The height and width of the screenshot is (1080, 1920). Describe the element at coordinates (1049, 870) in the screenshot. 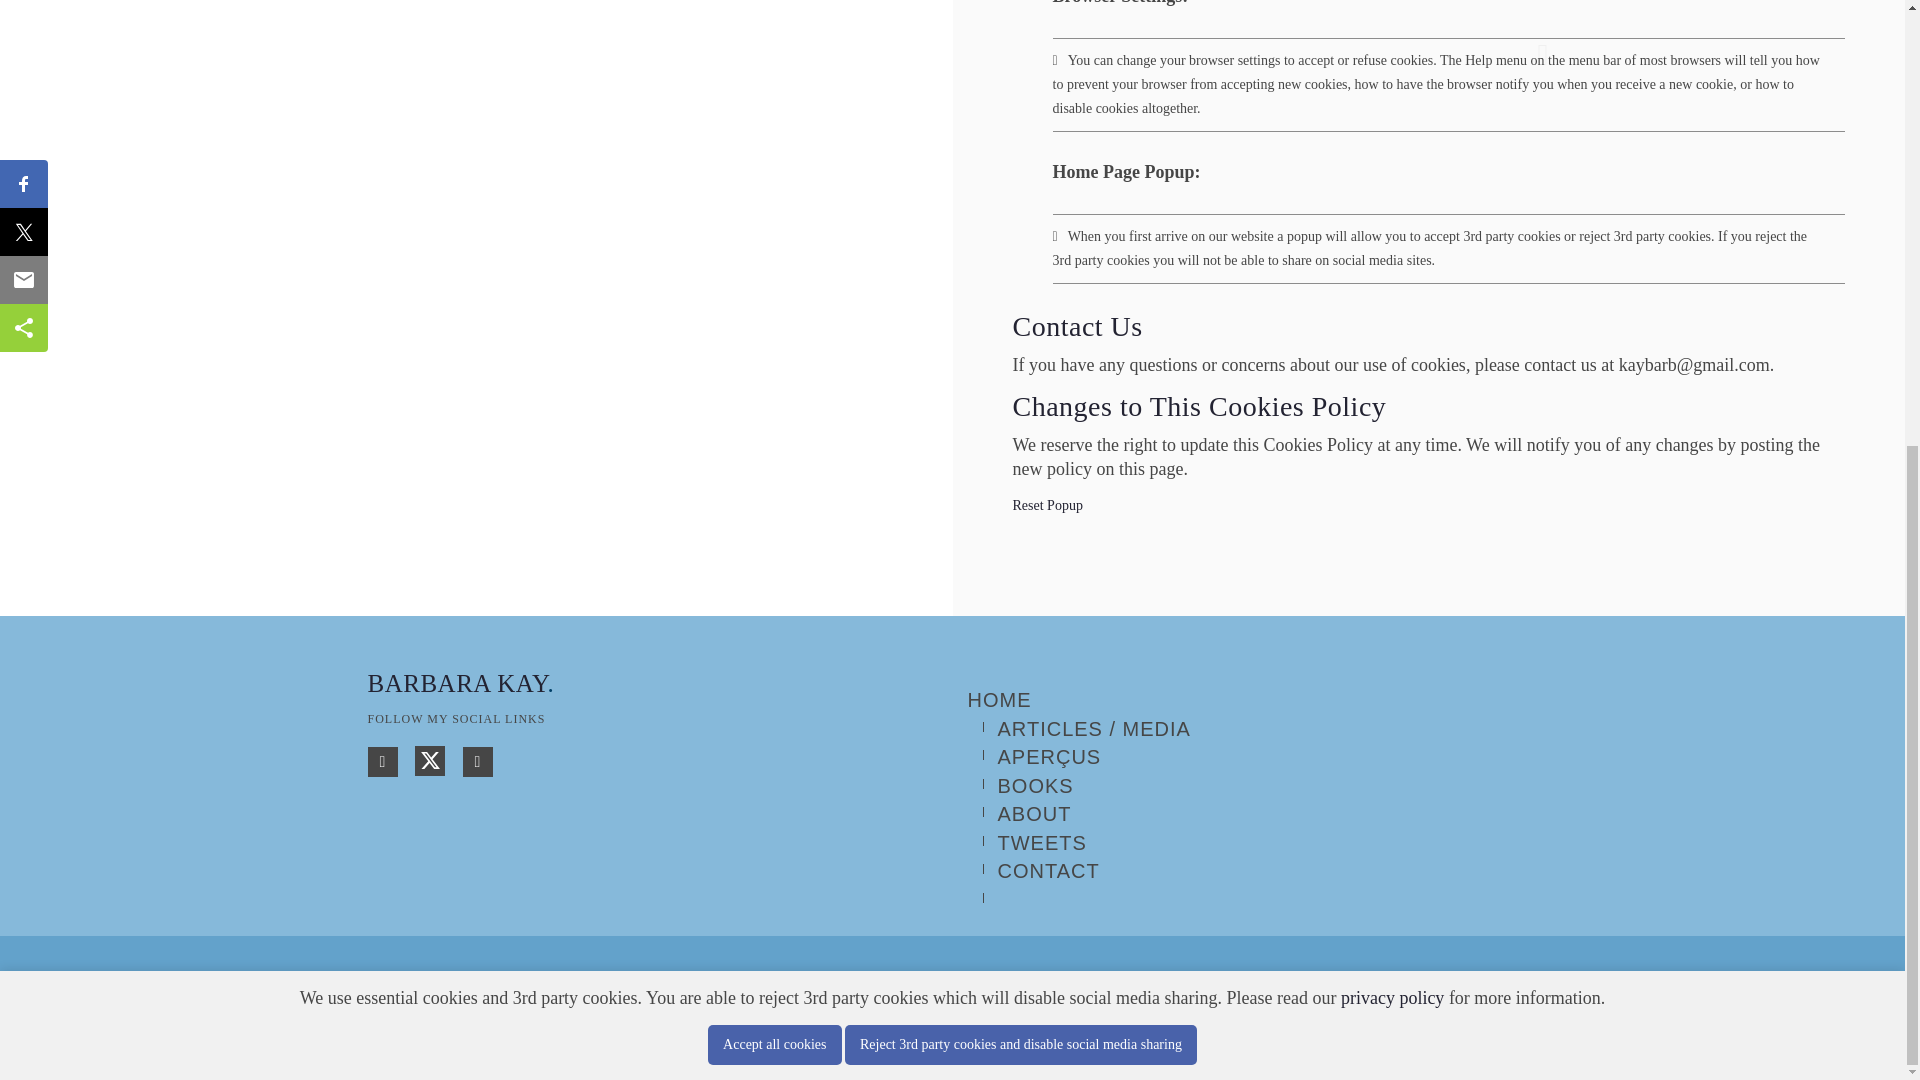

I see `CONTACT` at that location.